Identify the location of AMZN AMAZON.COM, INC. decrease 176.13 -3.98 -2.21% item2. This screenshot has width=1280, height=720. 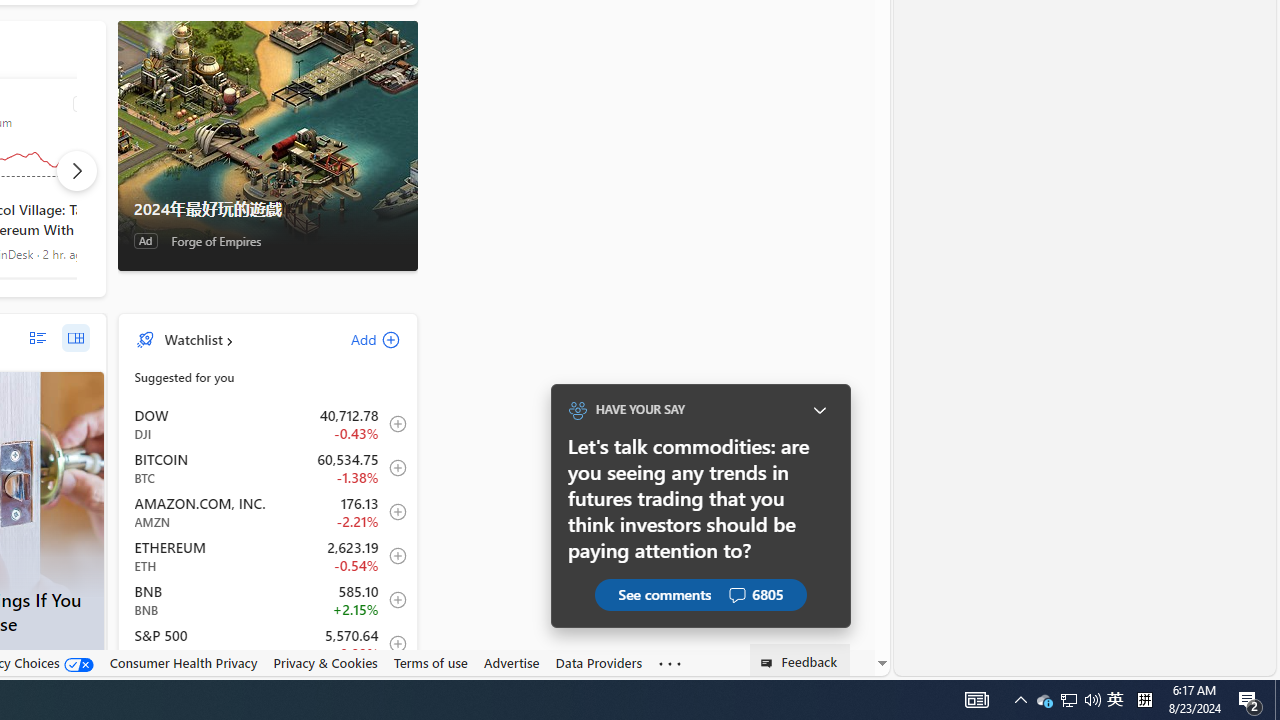
(268, 512).